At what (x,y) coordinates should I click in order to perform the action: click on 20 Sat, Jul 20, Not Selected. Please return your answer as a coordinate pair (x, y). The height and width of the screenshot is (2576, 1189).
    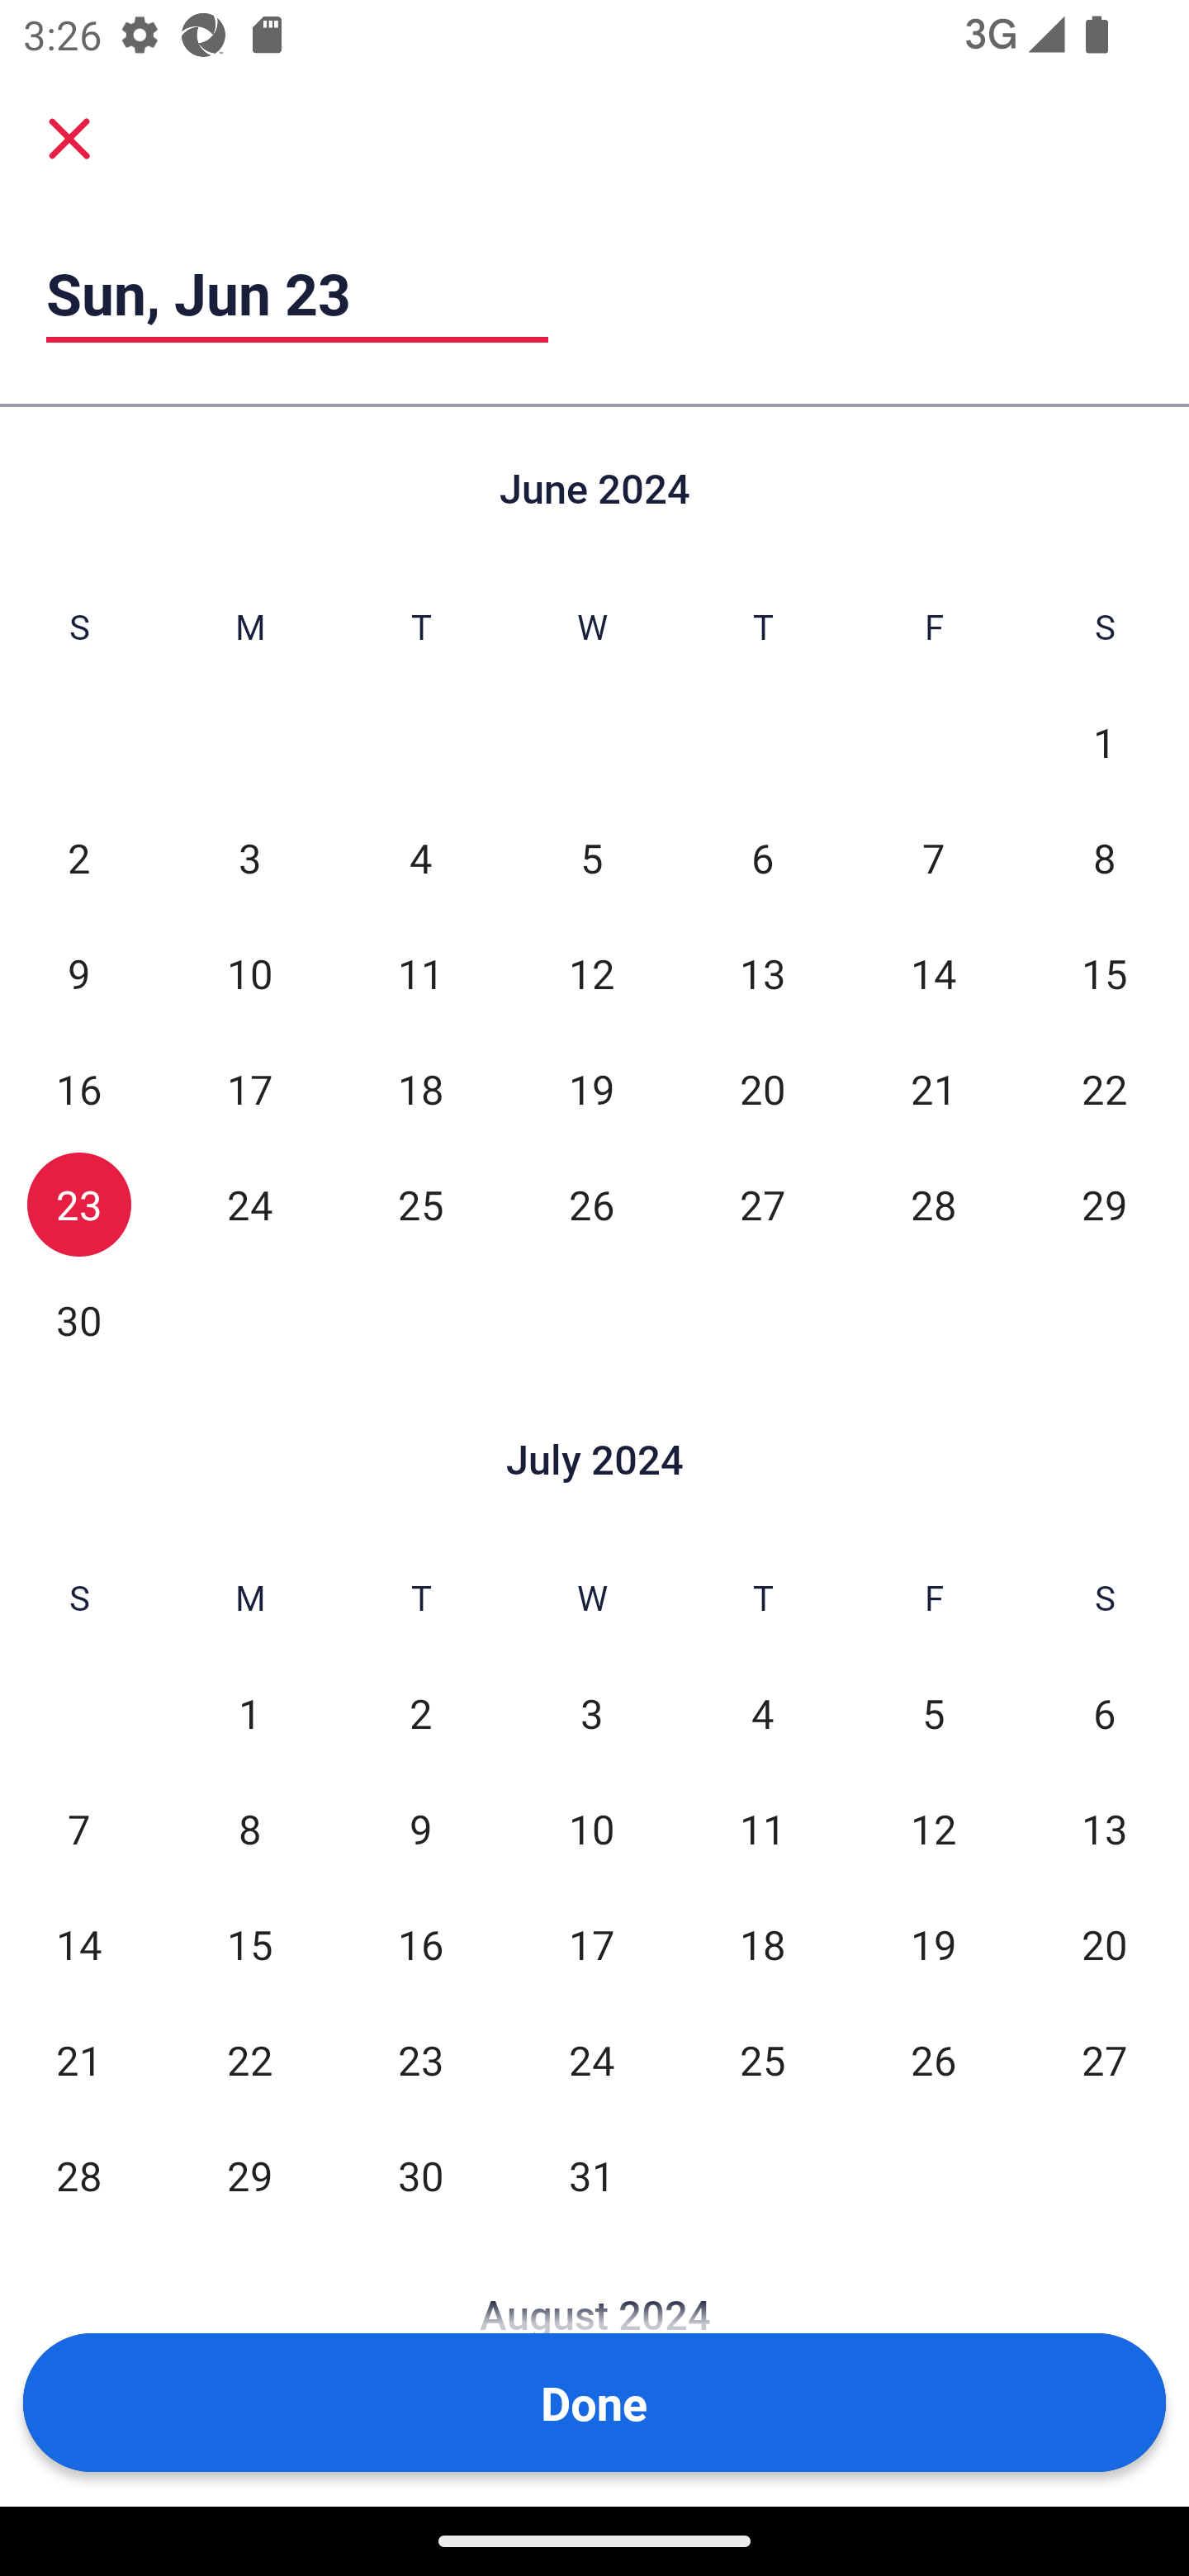
    Looking at the image, I should click on (1105, 1944).